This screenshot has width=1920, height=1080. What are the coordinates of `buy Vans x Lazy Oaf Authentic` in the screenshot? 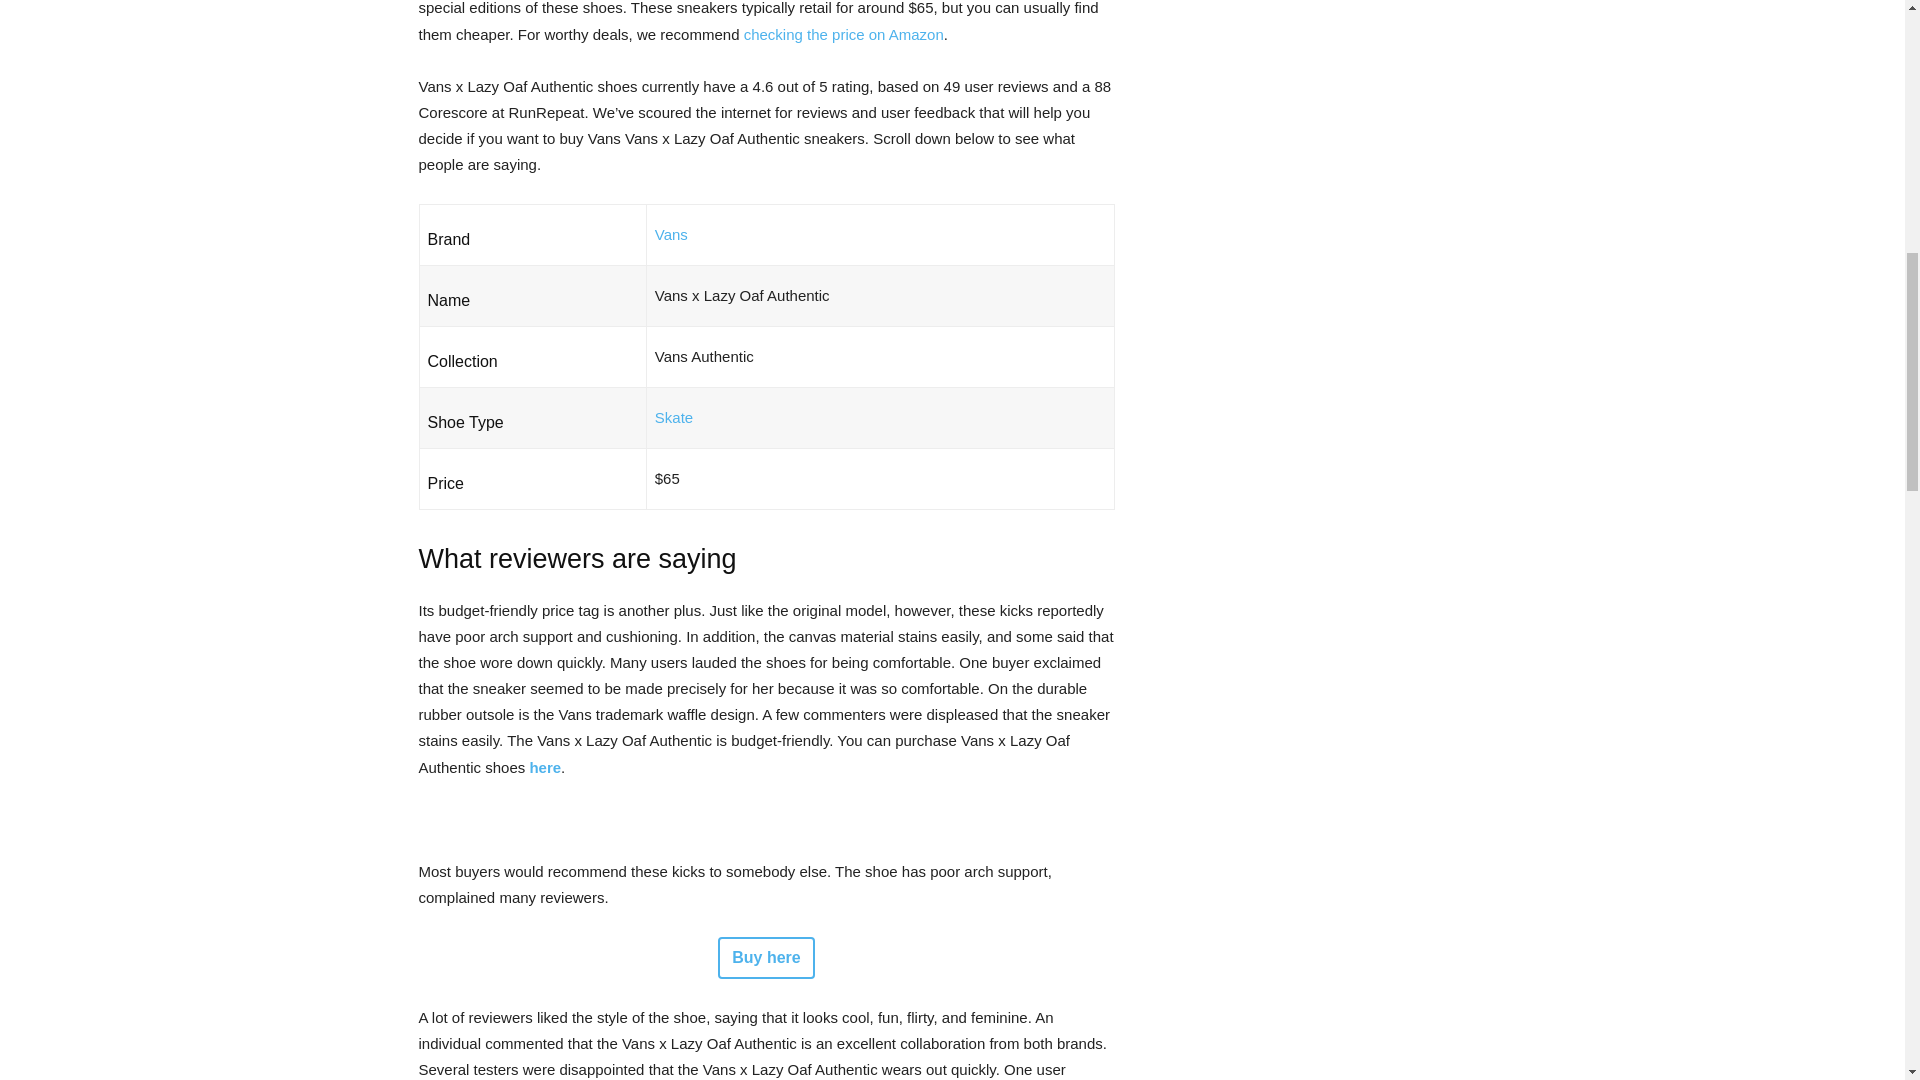 It's located at (544, 768).